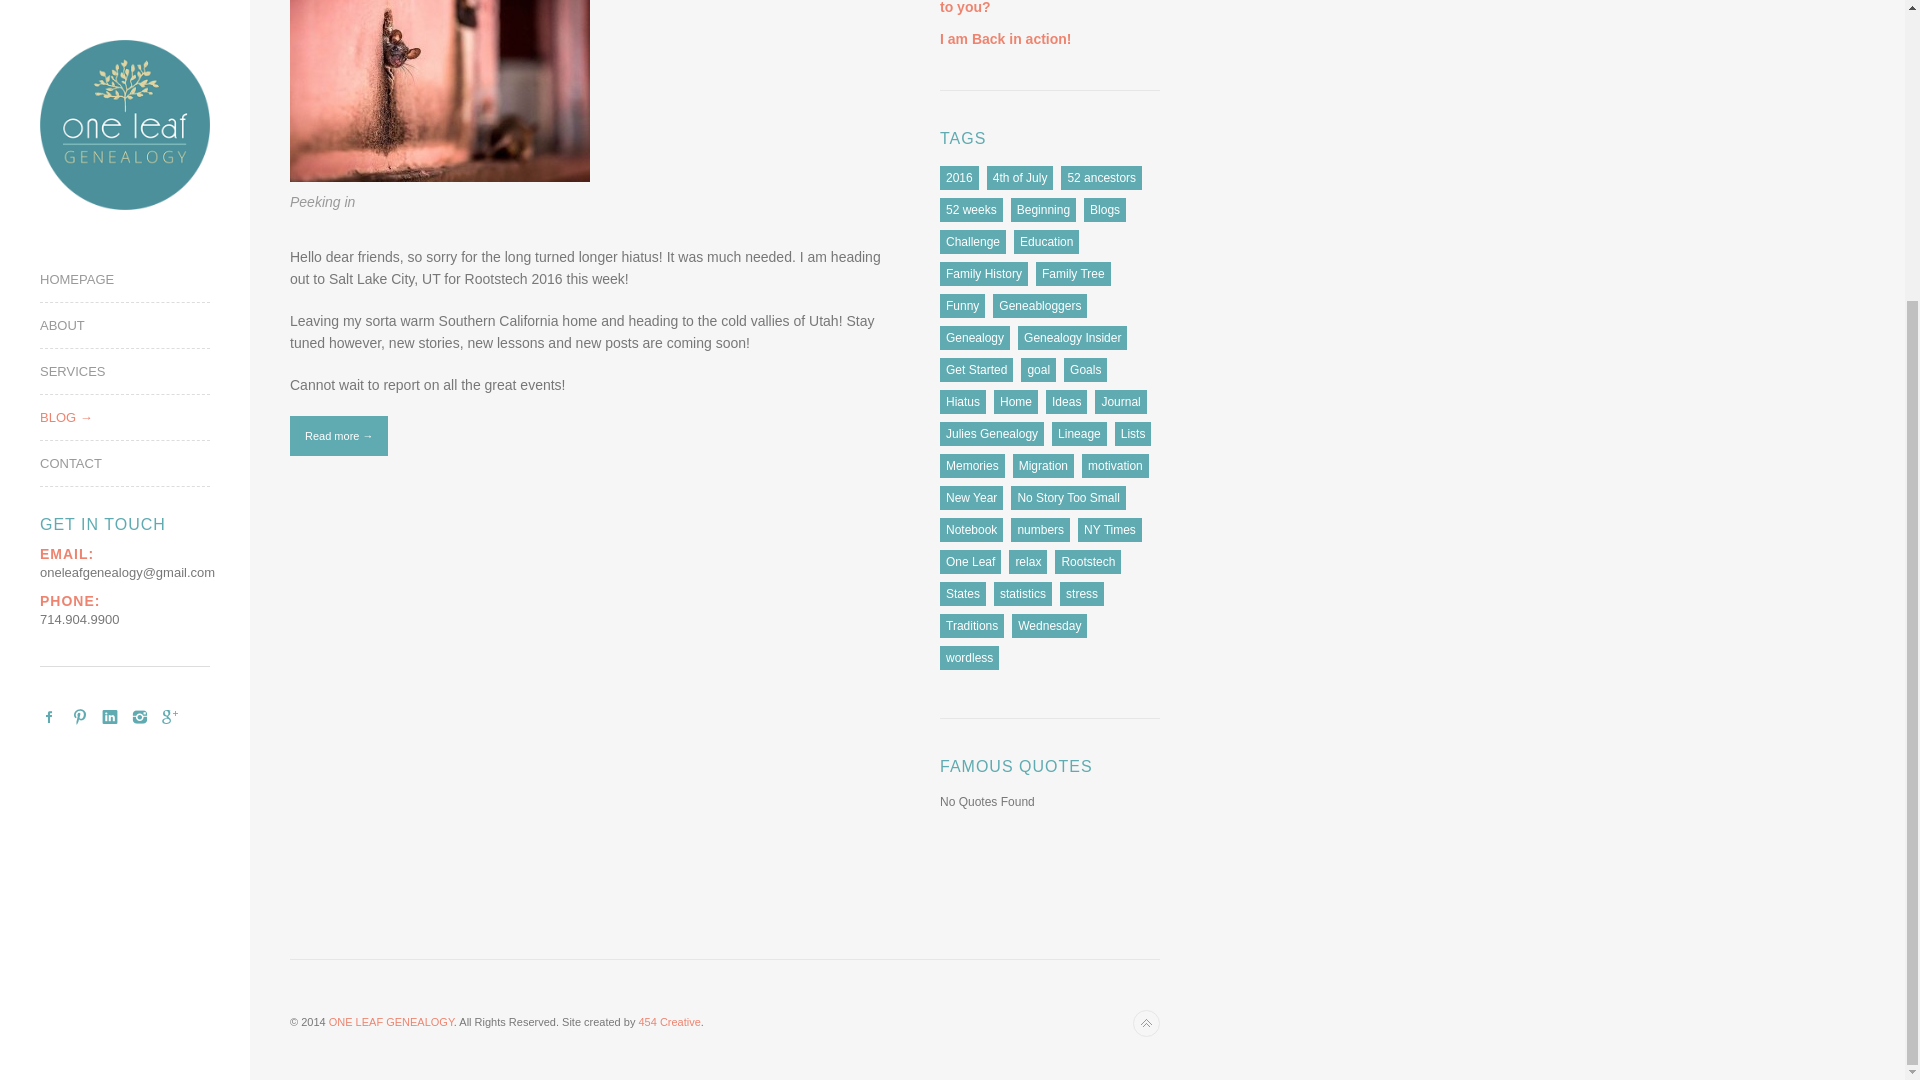 The width and height of the screenshot is (1920, 1080). Describe the element at coordinates (984, 274) in the screenshot. I see `Family History` at that location.